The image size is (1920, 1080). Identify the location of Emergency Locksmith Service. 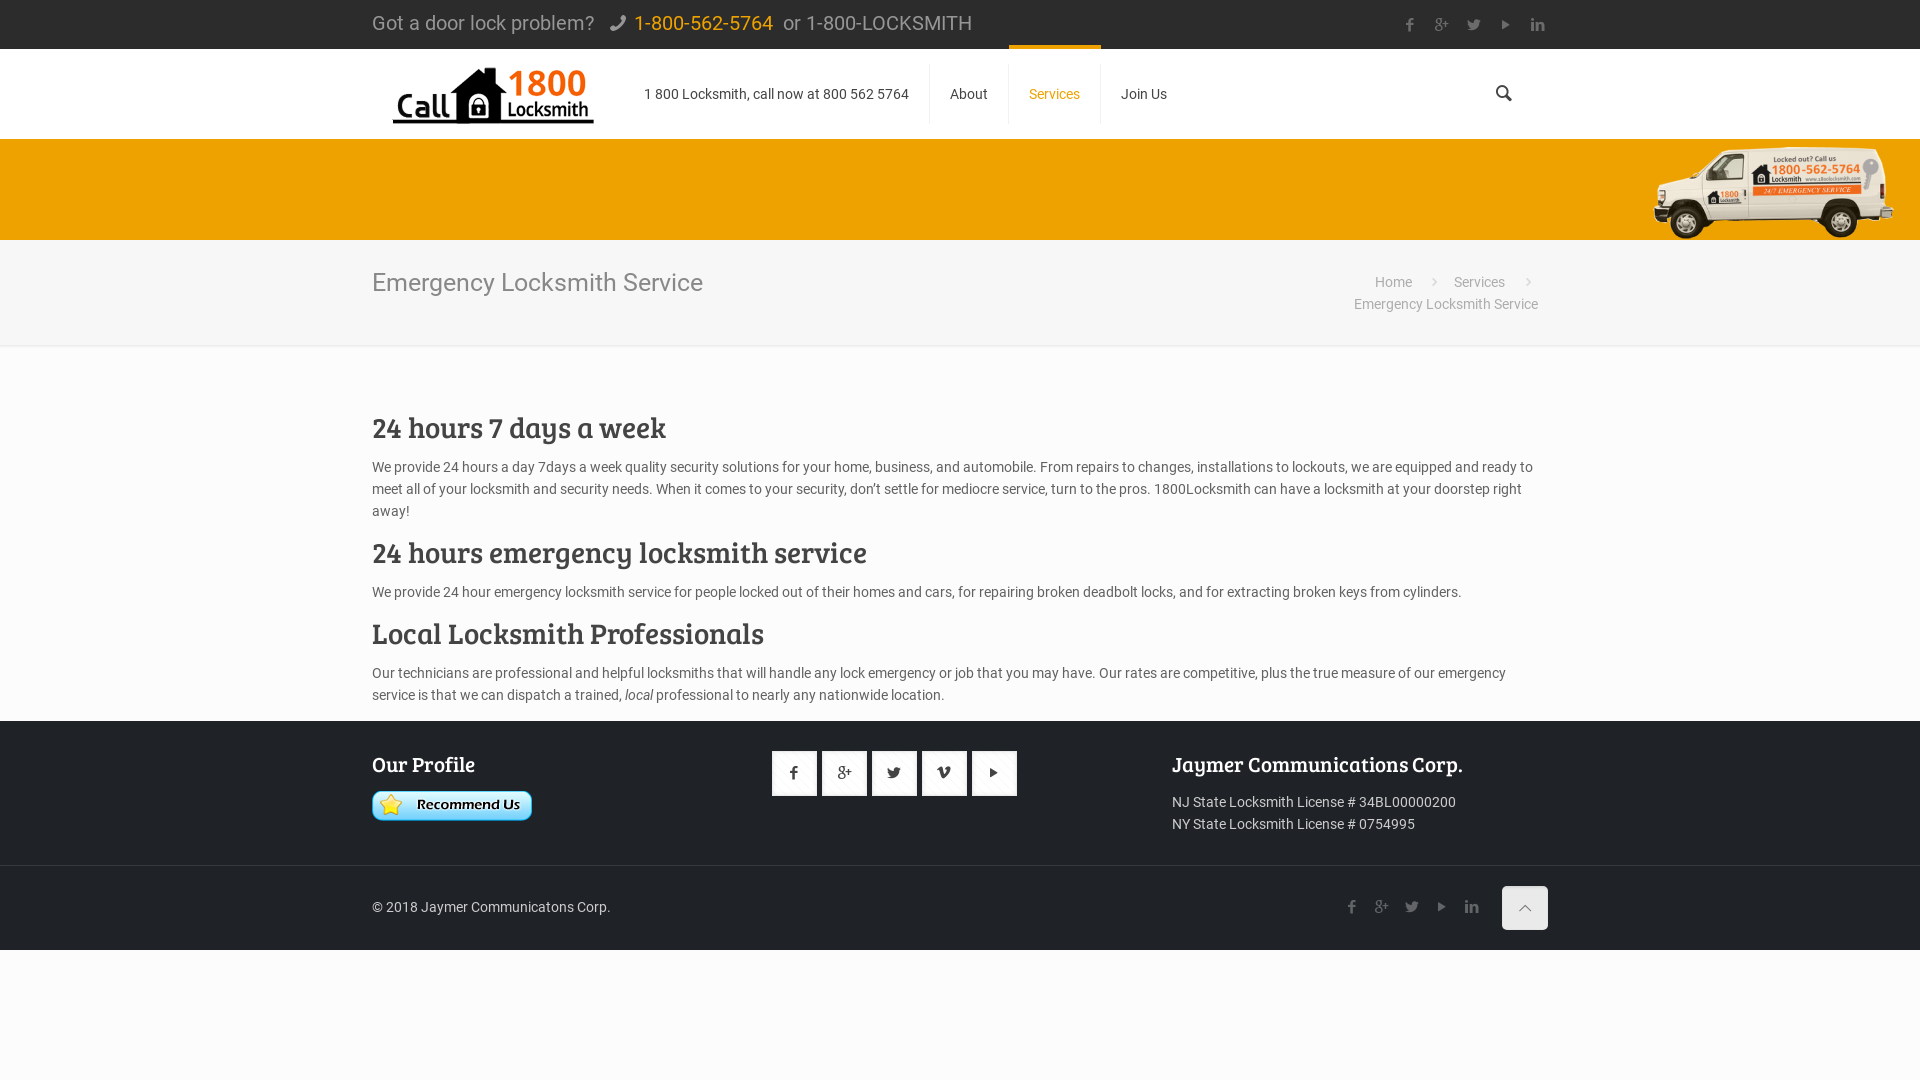
(1446, 304).